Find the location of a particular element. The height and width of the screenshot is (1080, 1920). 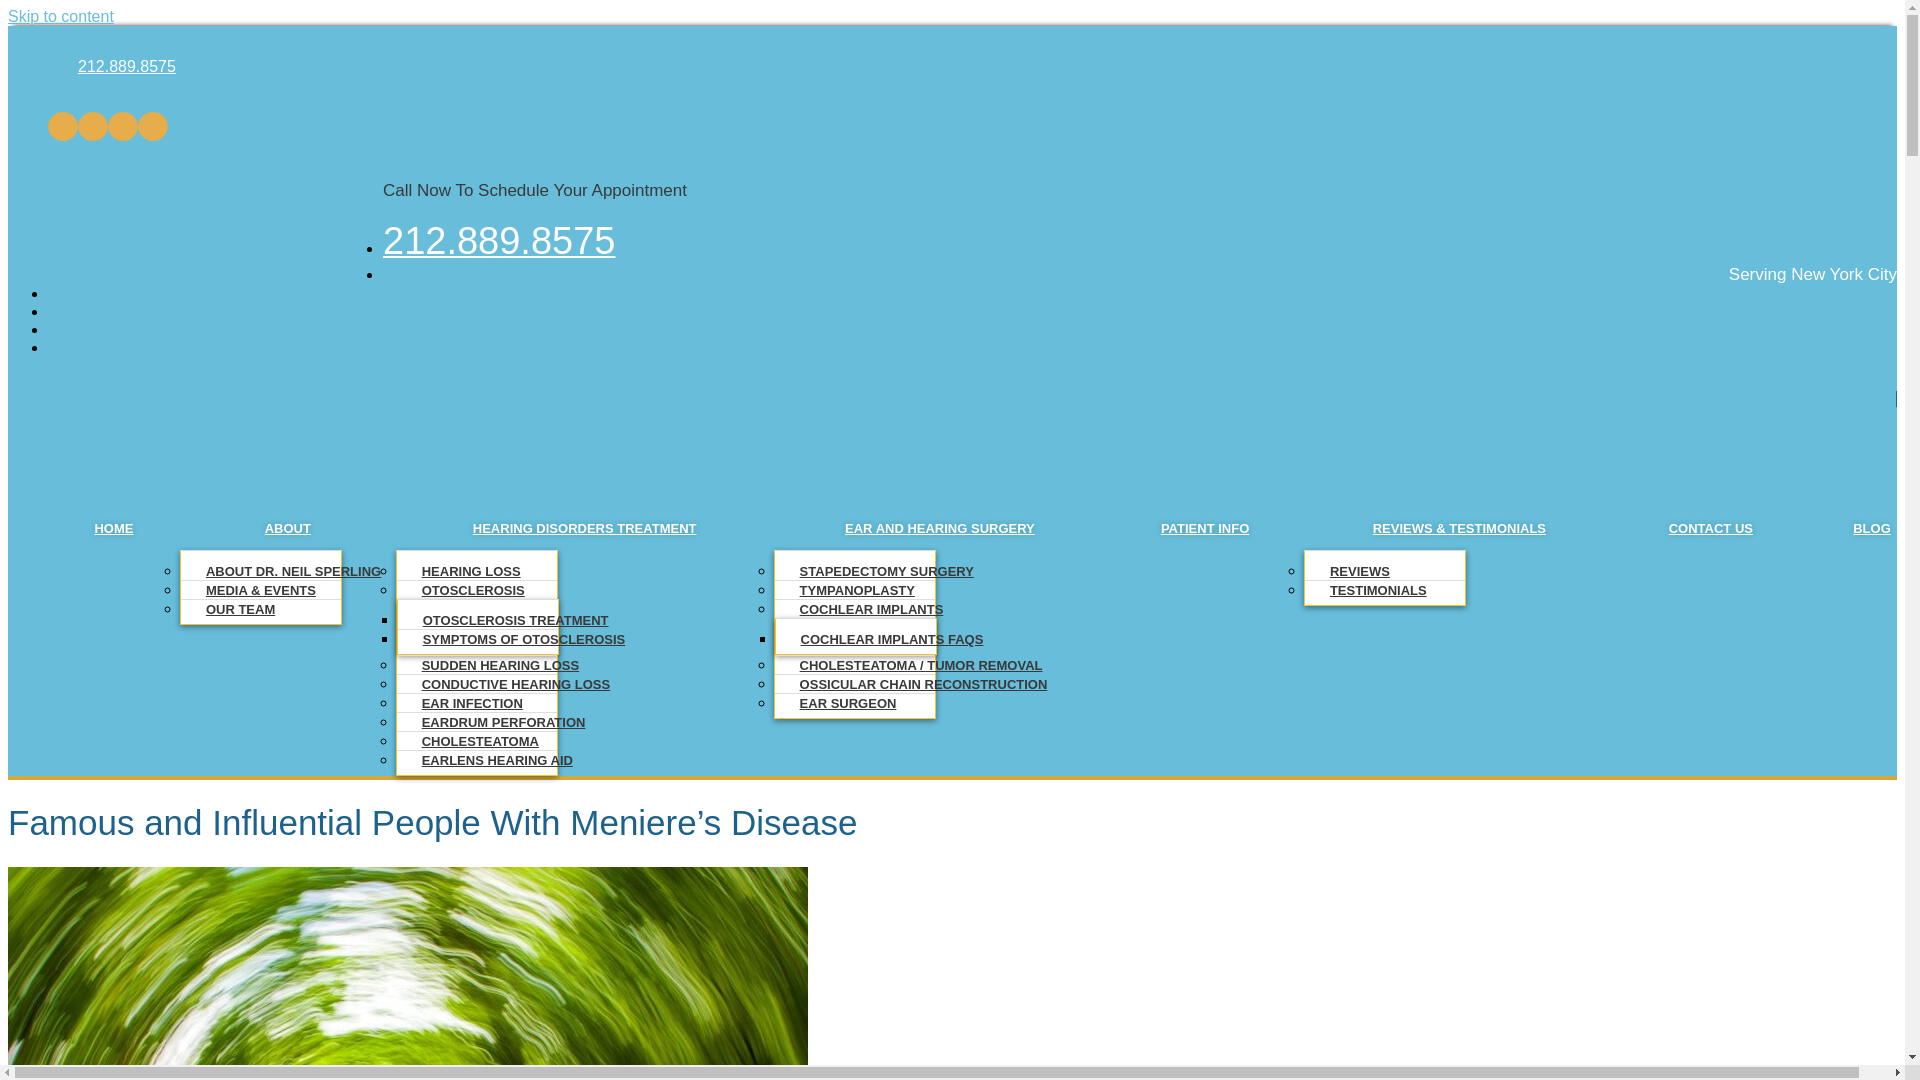

OSSICULAR CHAIN RECONSTRUCTION is located at coordinates (924, 684).